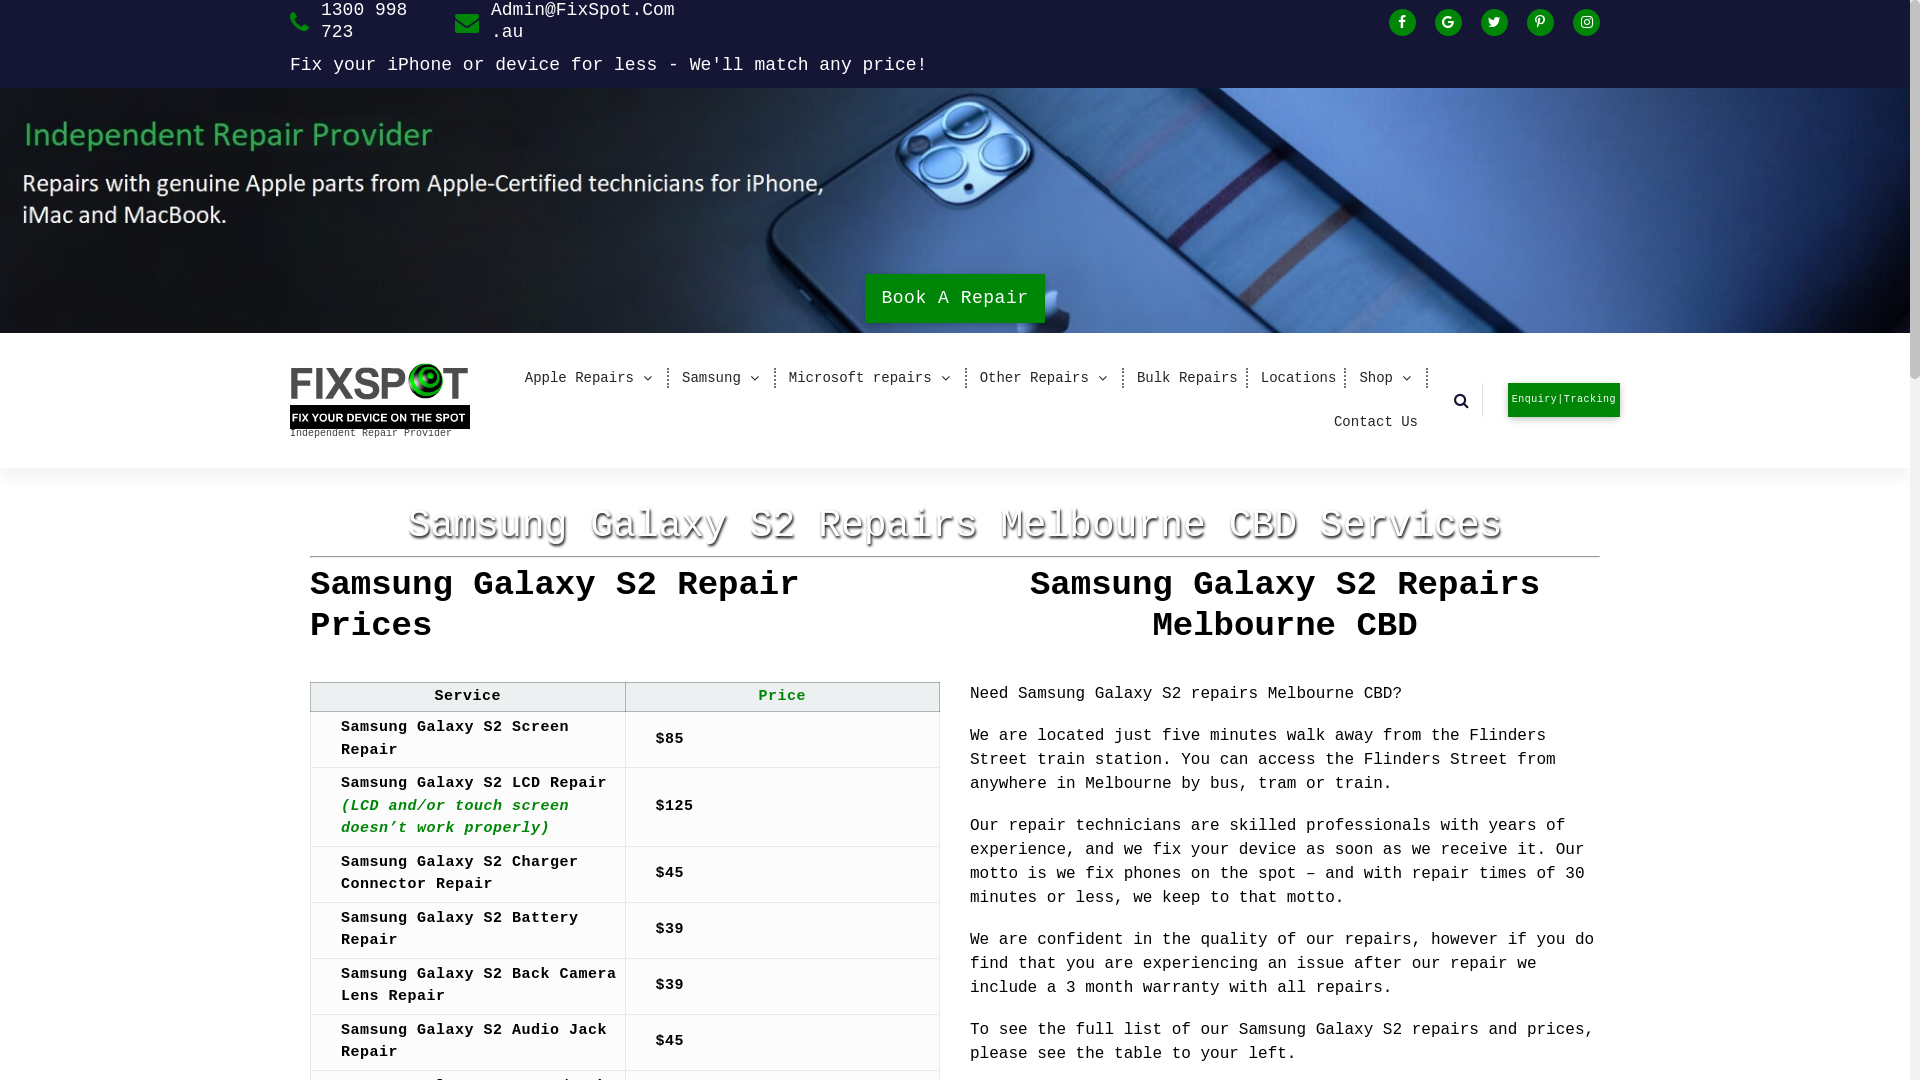 The height and width of the screenshot is (1080, 1920). What do you see at coordinates (1388, 378) in the screenshot?
I see `Shop` at bounding box center [1388, 378].